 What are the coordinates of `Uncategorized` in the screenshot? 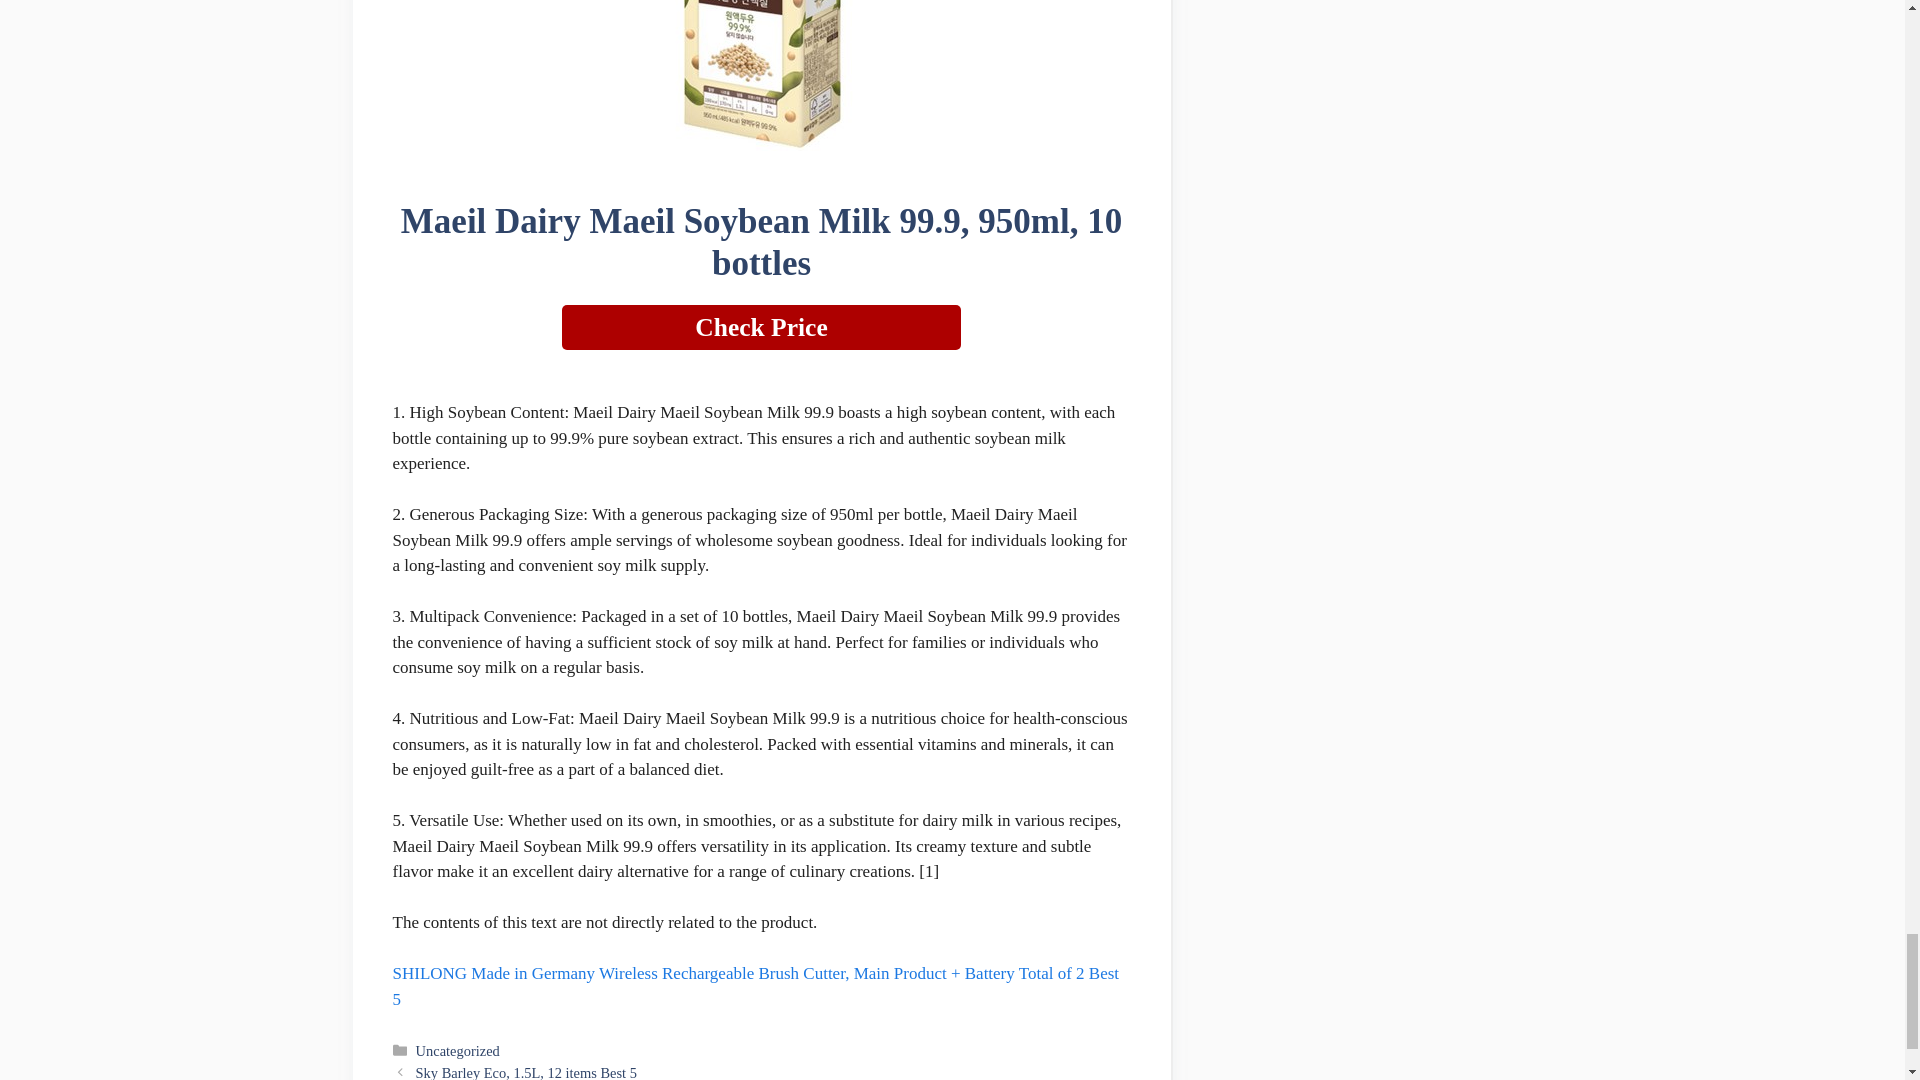 It's located at (458, 1051).